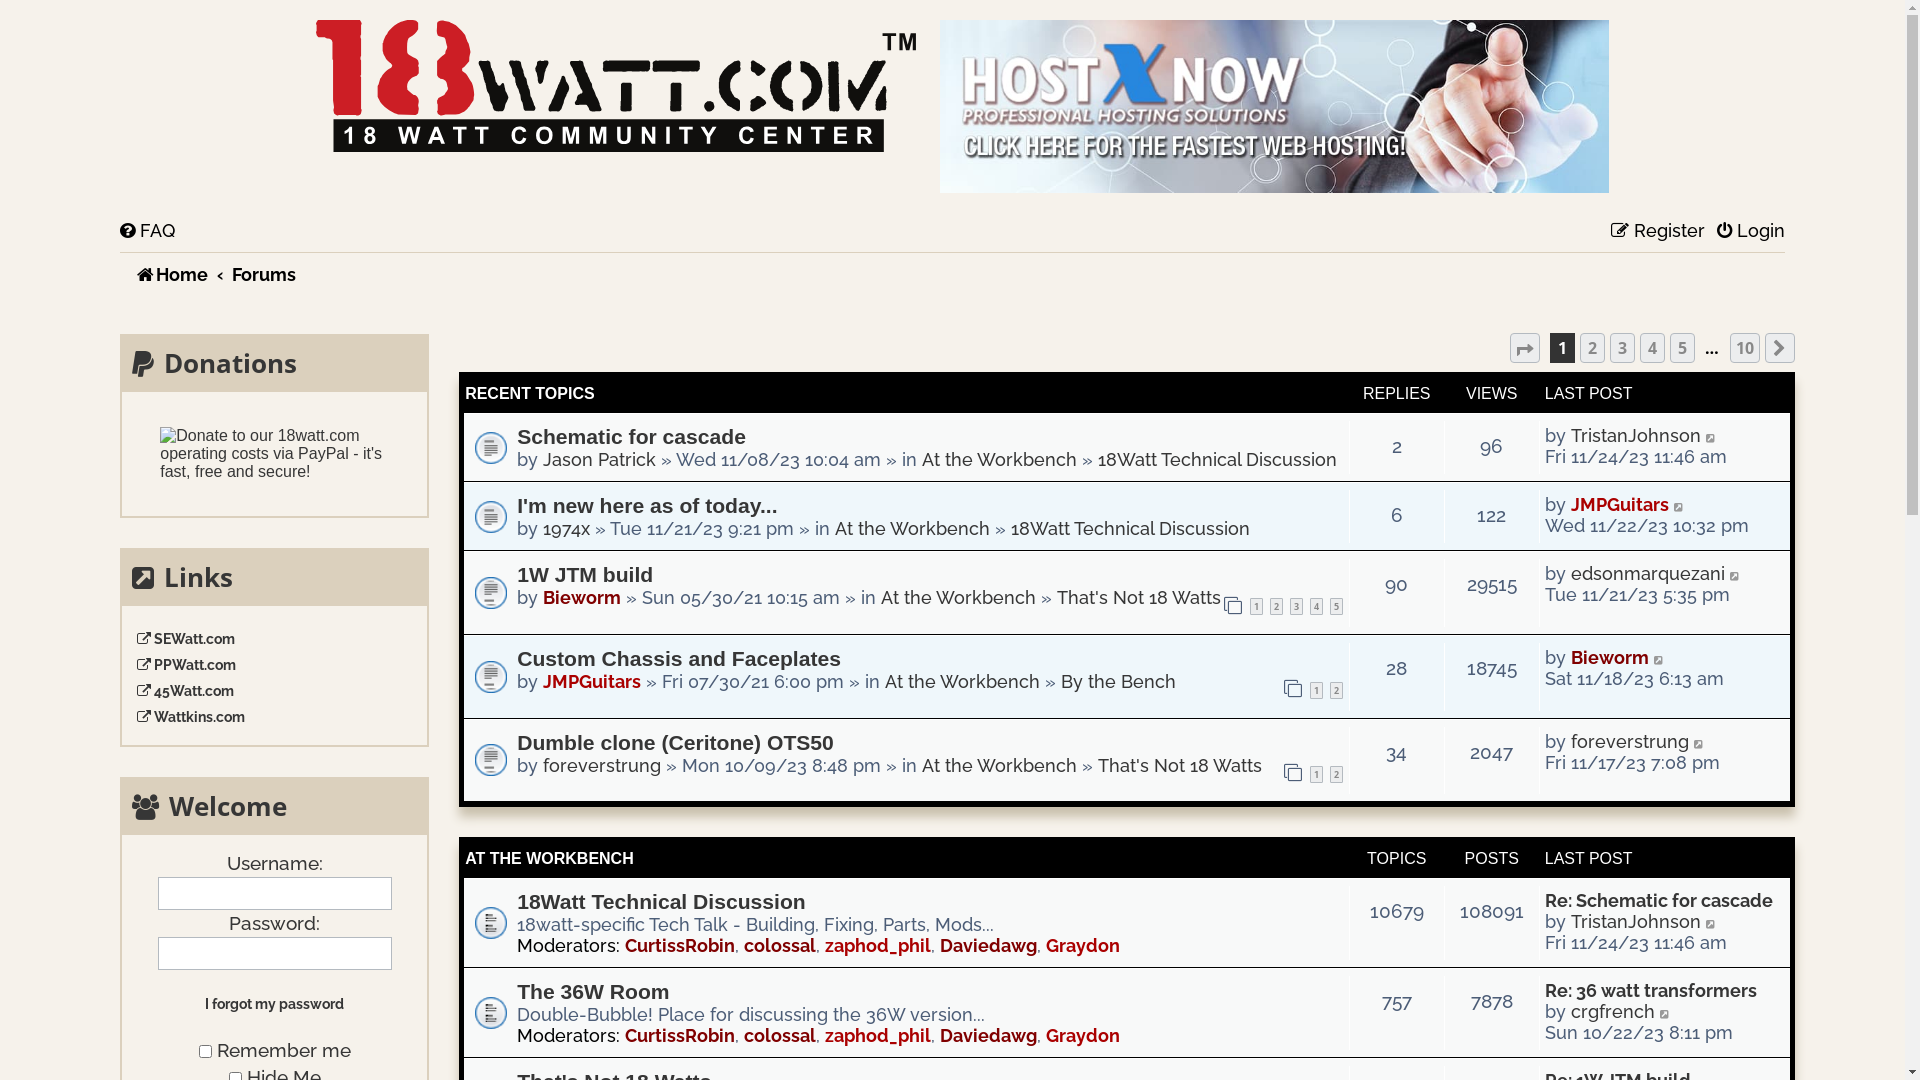  I want to click on That's Not 18 Watts, so click(1139, 598).